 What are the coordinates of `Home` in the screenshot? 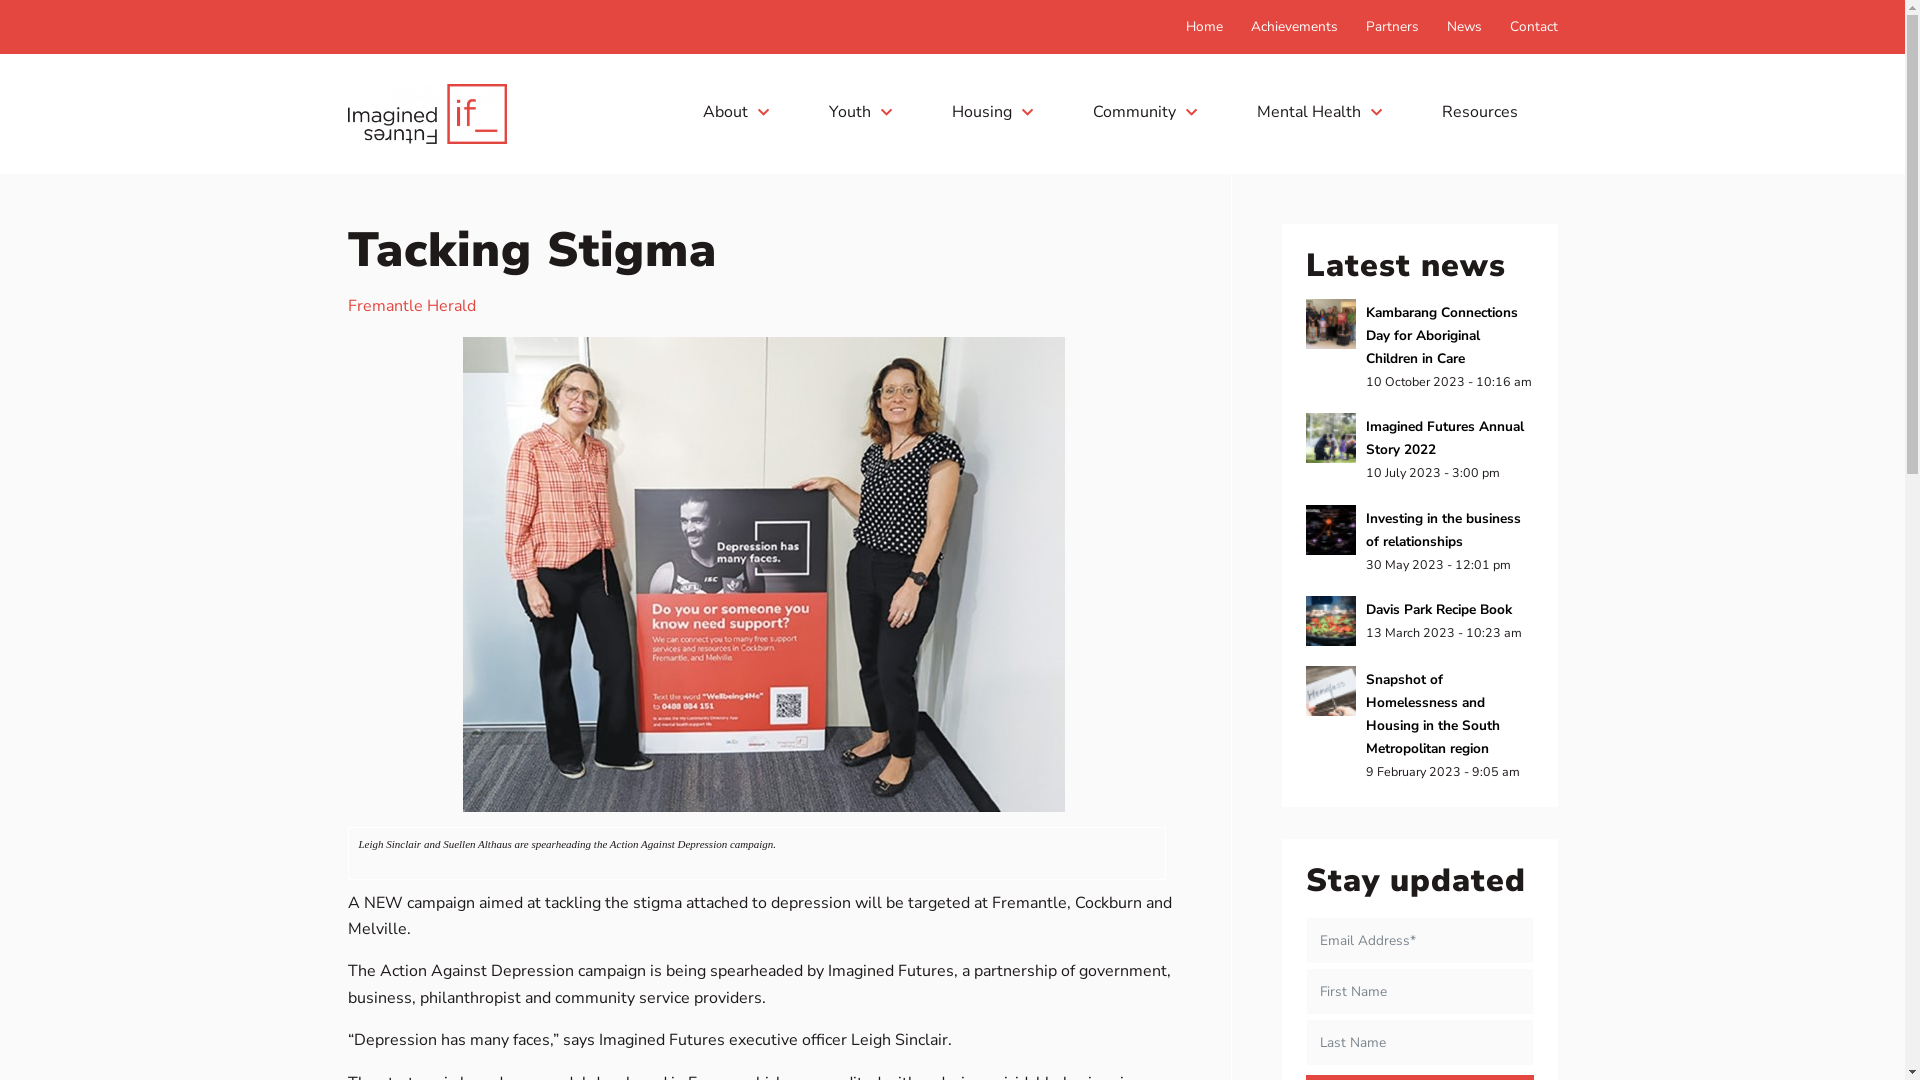 It's located at (1204, 26).